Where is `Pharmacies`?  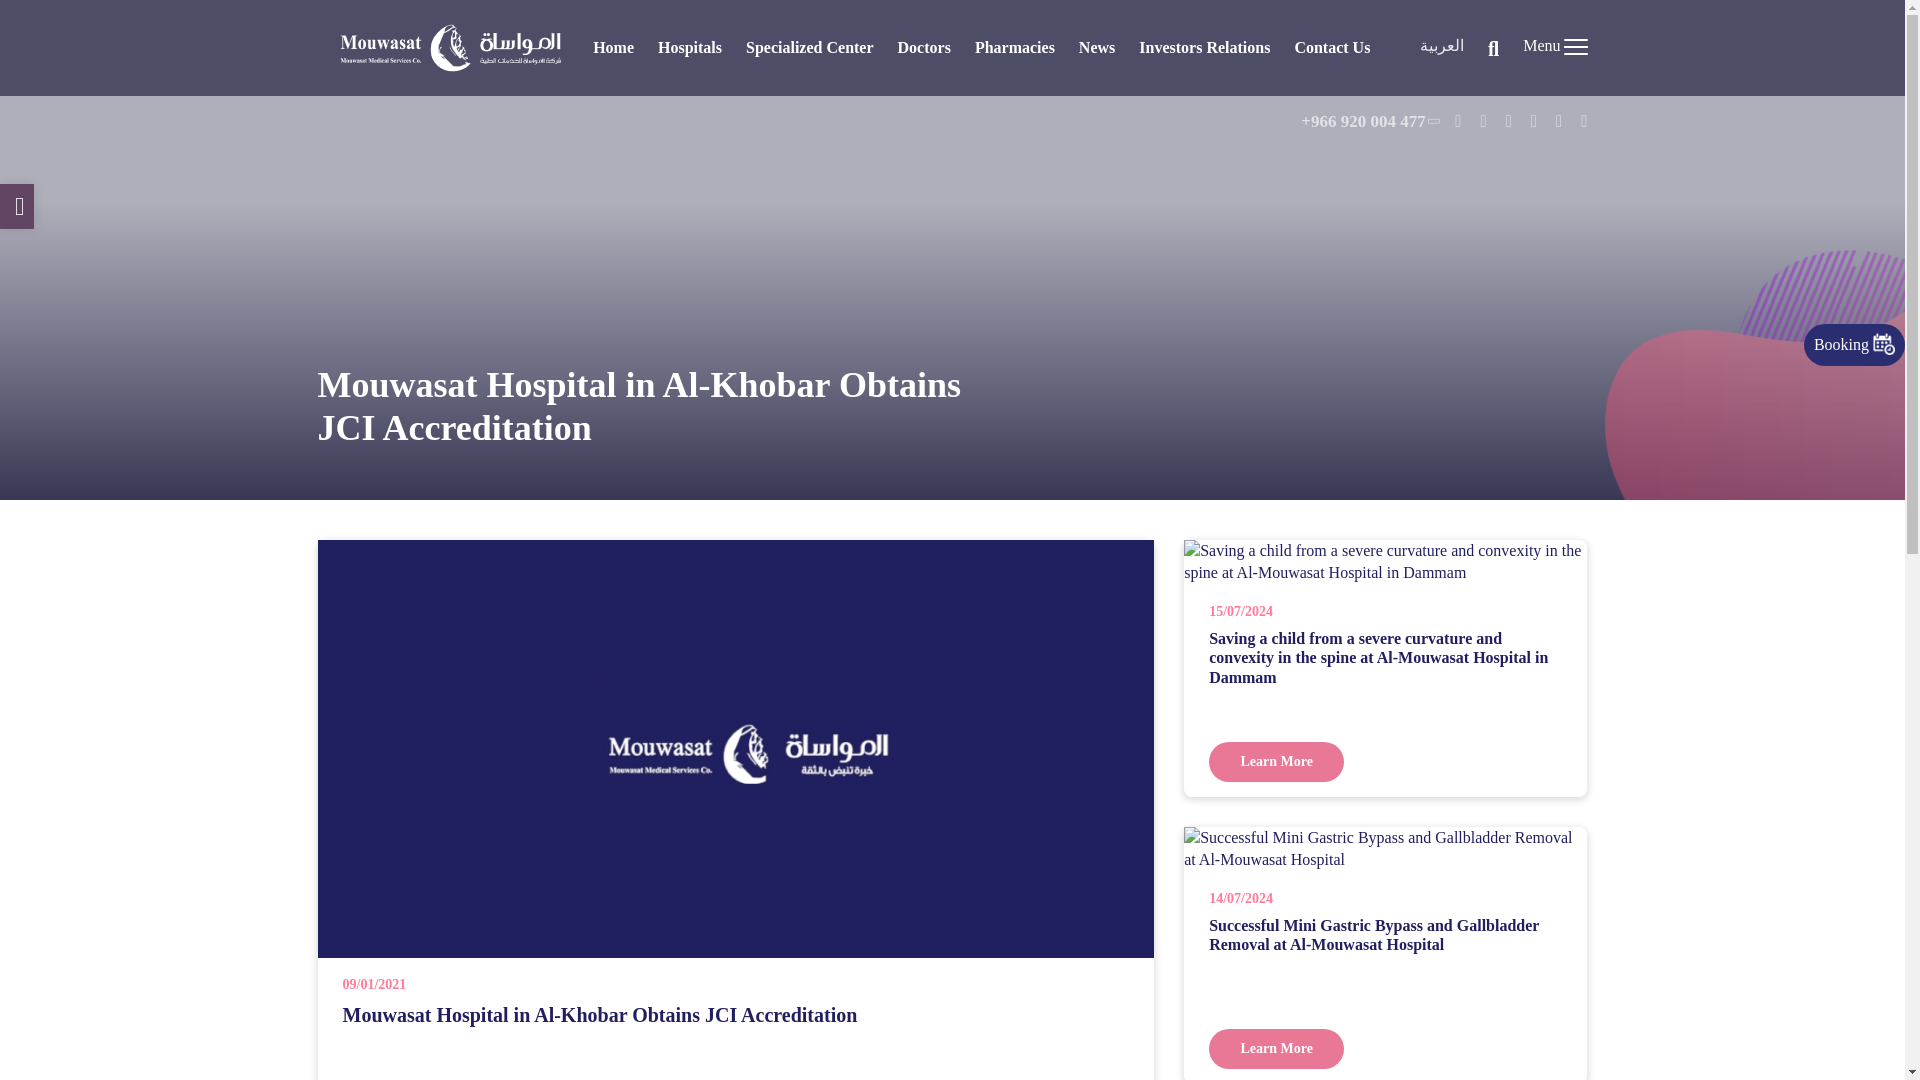
Pharmacies is located at coordinates (1014, 47).